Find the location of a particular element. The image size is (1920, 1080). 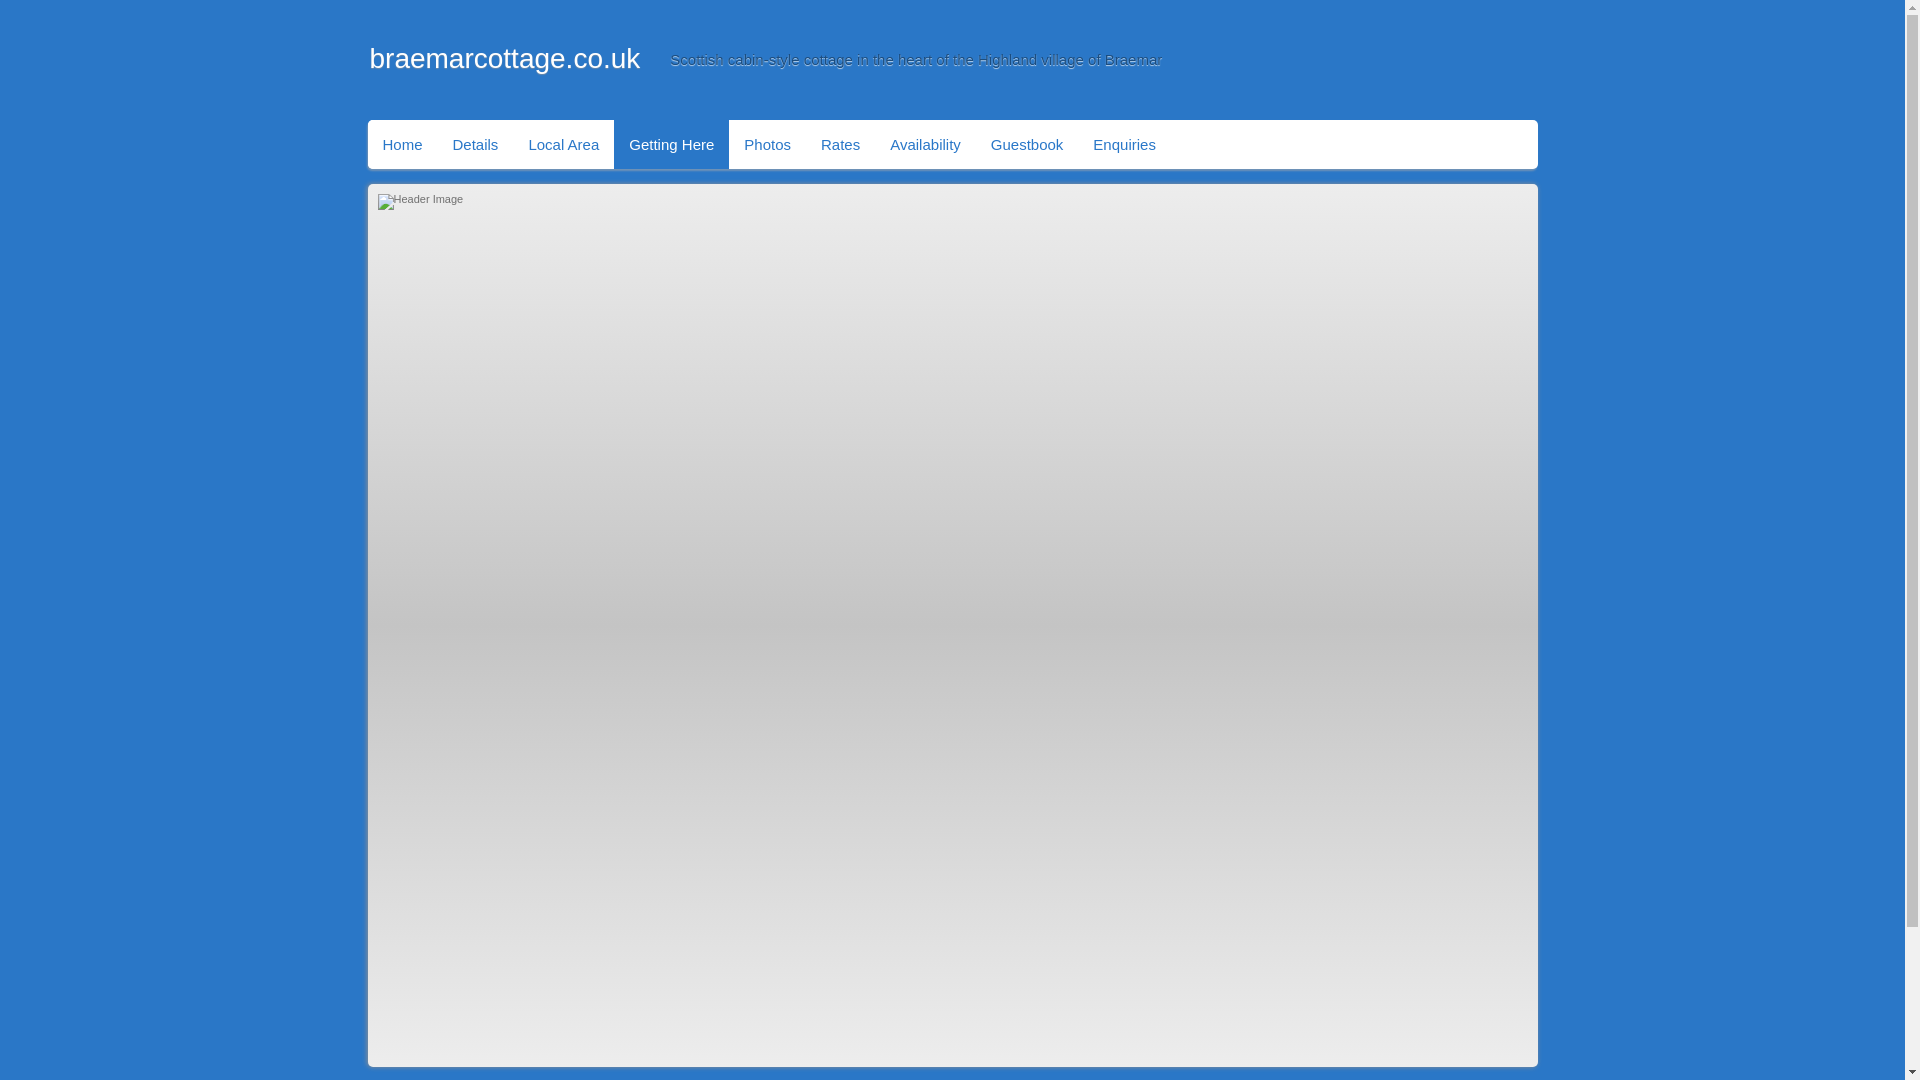

Guestbook is located at coordinates (1027, 144).